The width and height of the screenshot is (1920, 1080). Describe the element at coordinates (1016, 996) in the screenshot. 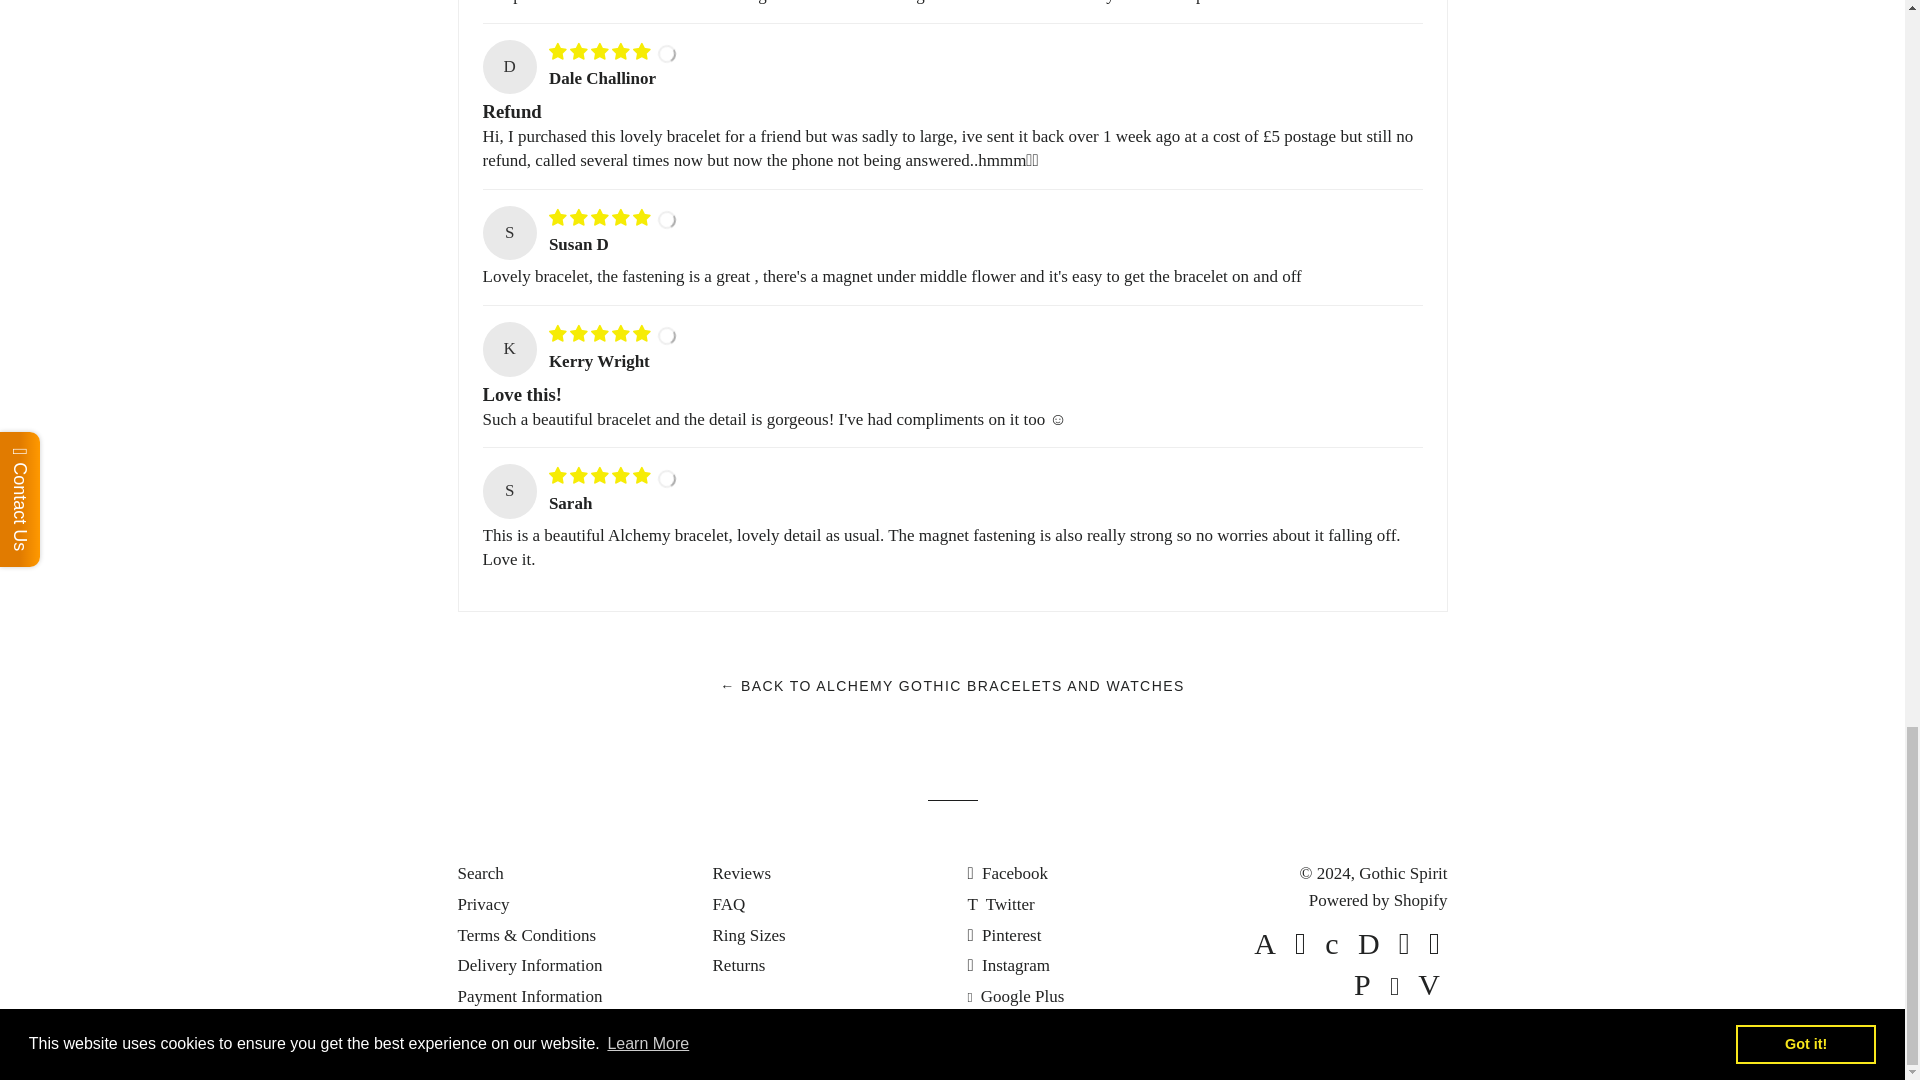

I see `Gothic Spirit on Google Plus` at that location.